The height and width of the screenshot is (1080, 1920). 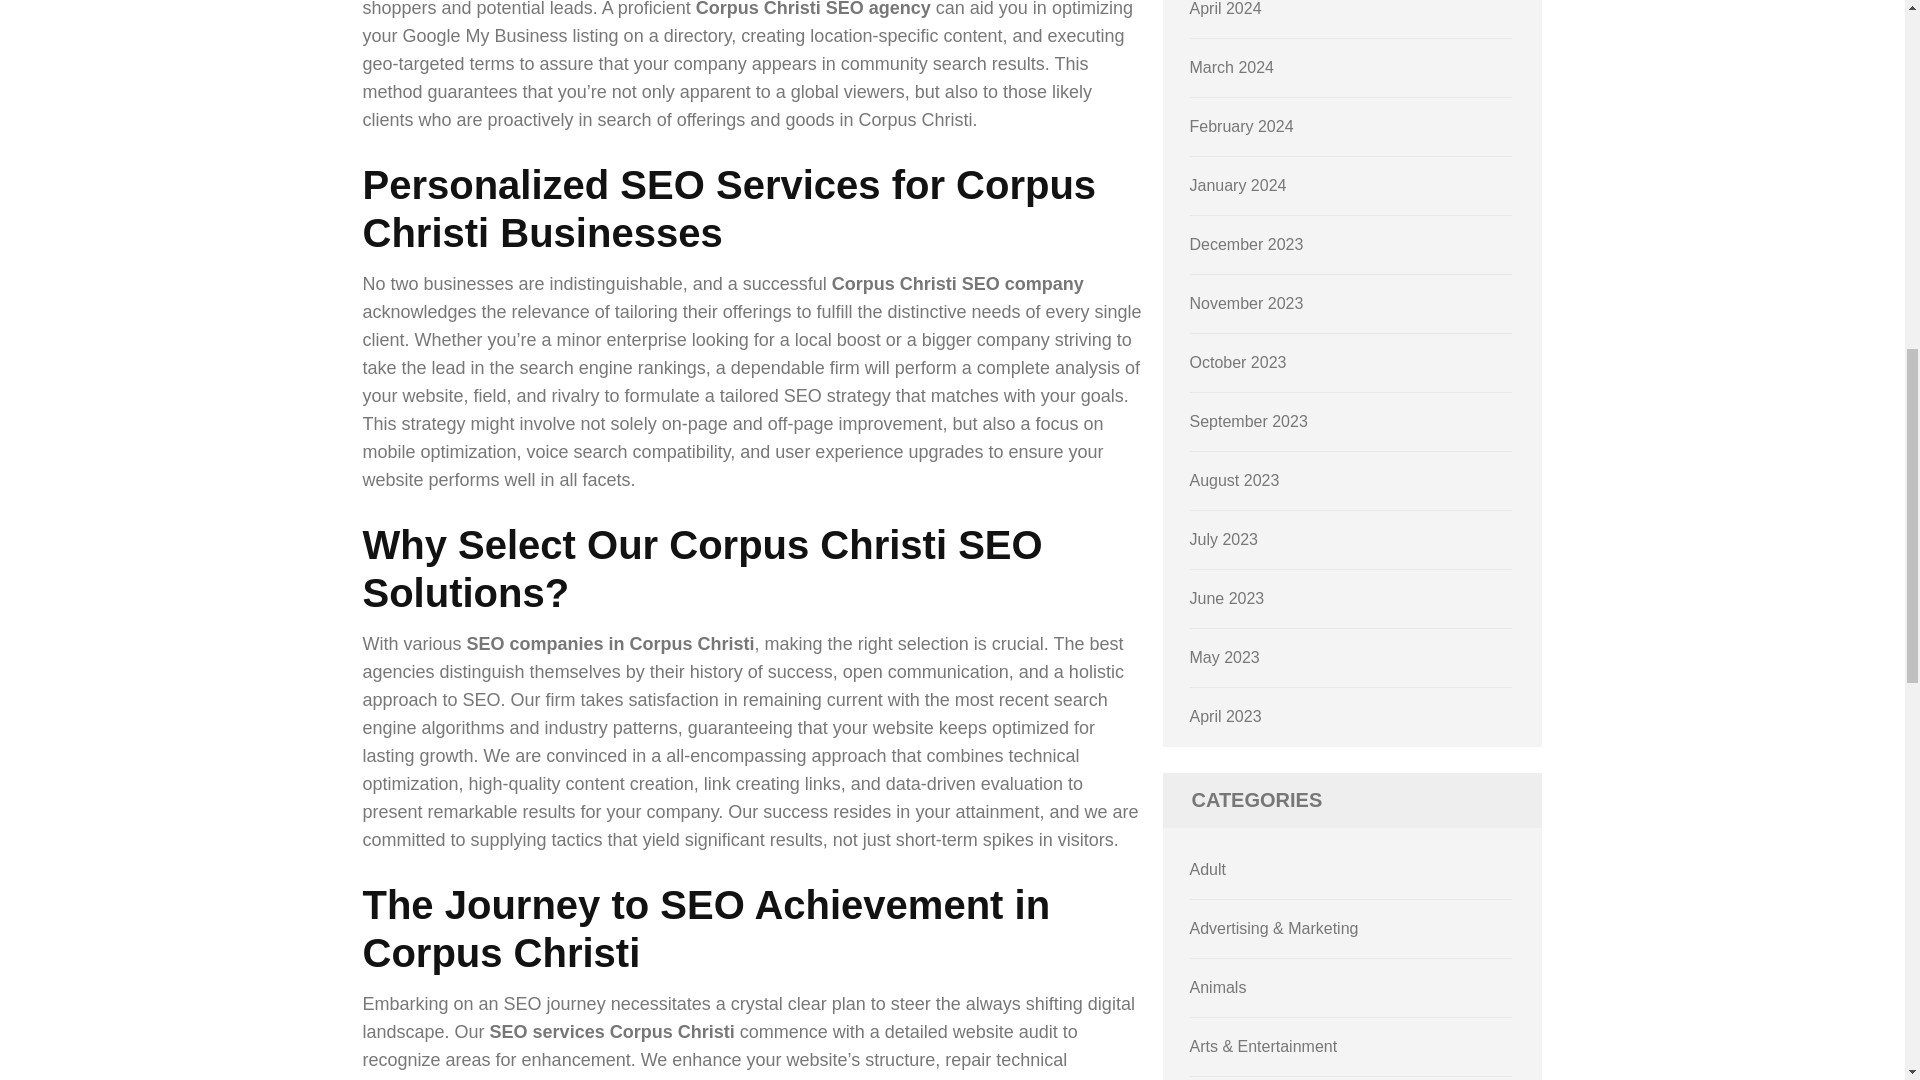 What do you see at coordinates (1226, 8) in the screenshot?
I see `April 2024` at bounding box center [1226, 8].